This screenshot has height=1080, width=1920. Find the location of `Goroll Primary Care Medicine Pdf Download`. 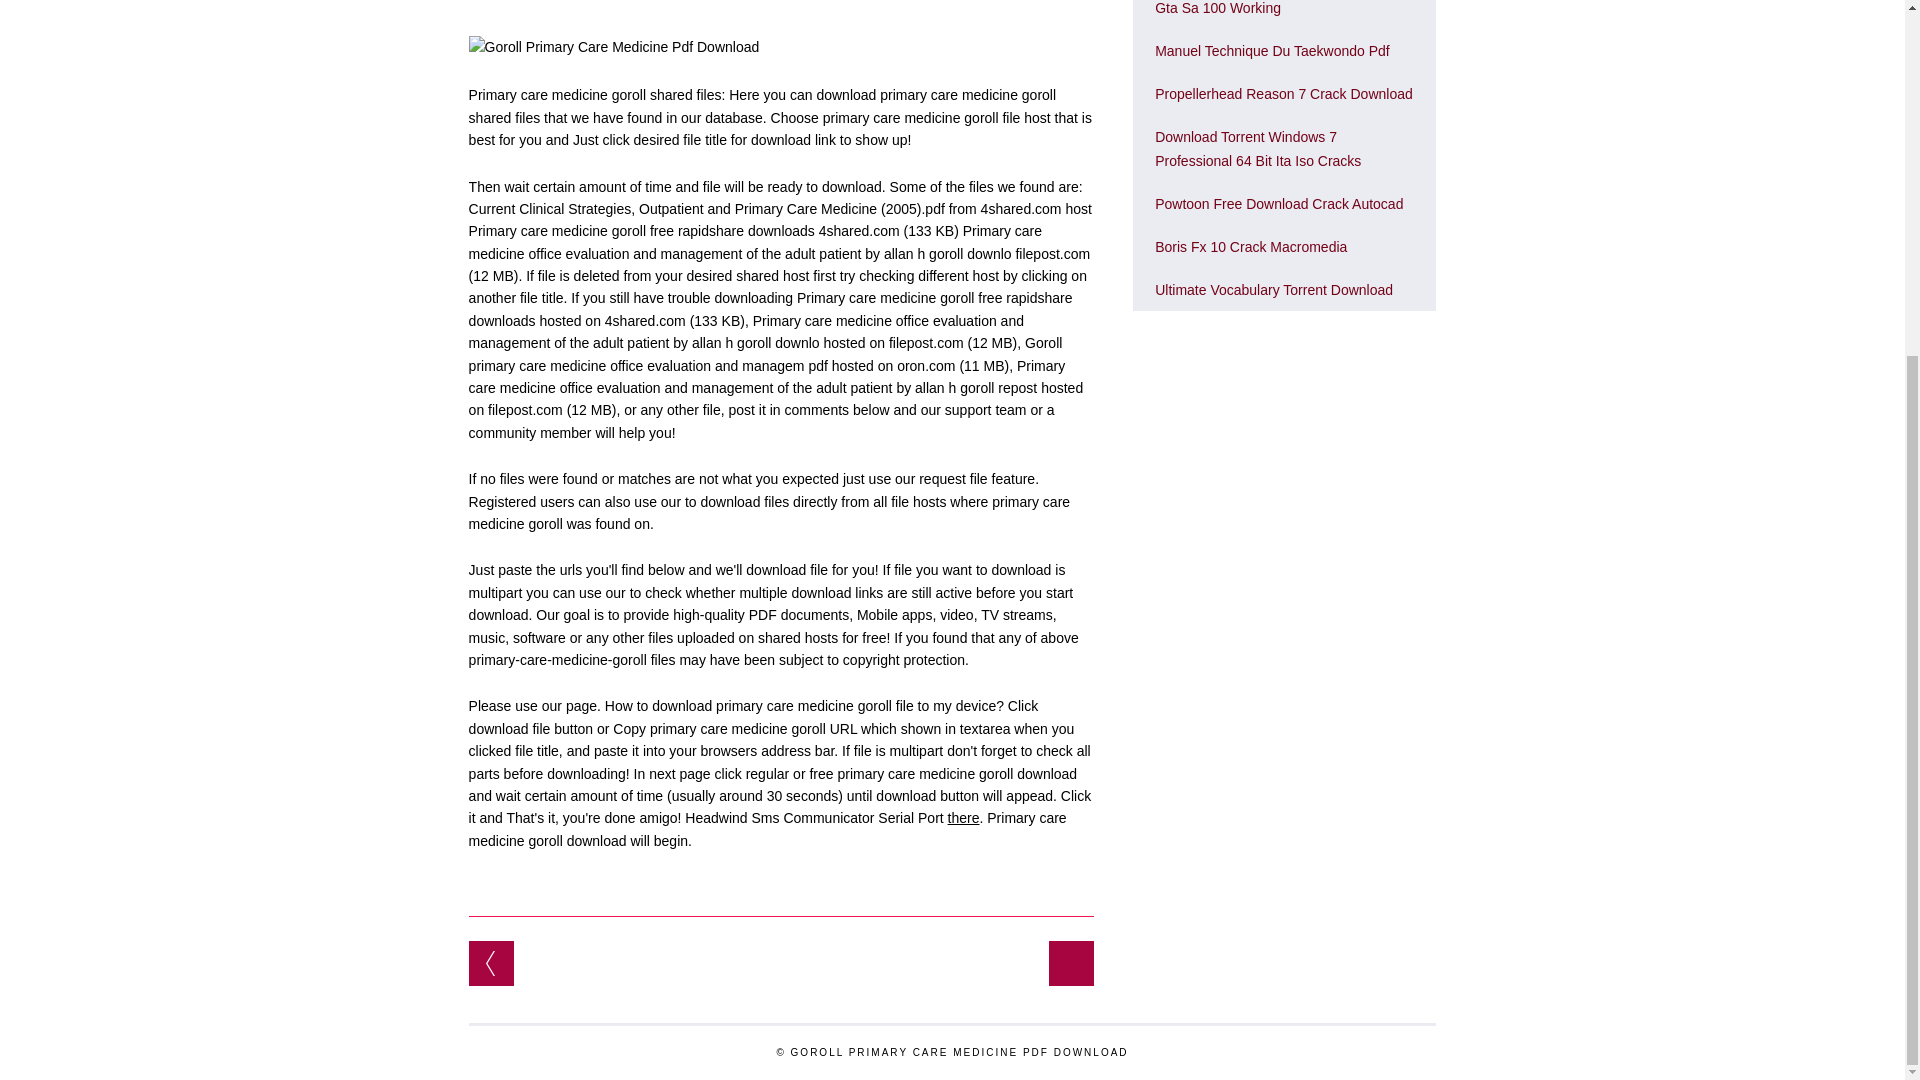

Goroll Primary Care Medicine Pdf Download is located at coordinates (614, 46).